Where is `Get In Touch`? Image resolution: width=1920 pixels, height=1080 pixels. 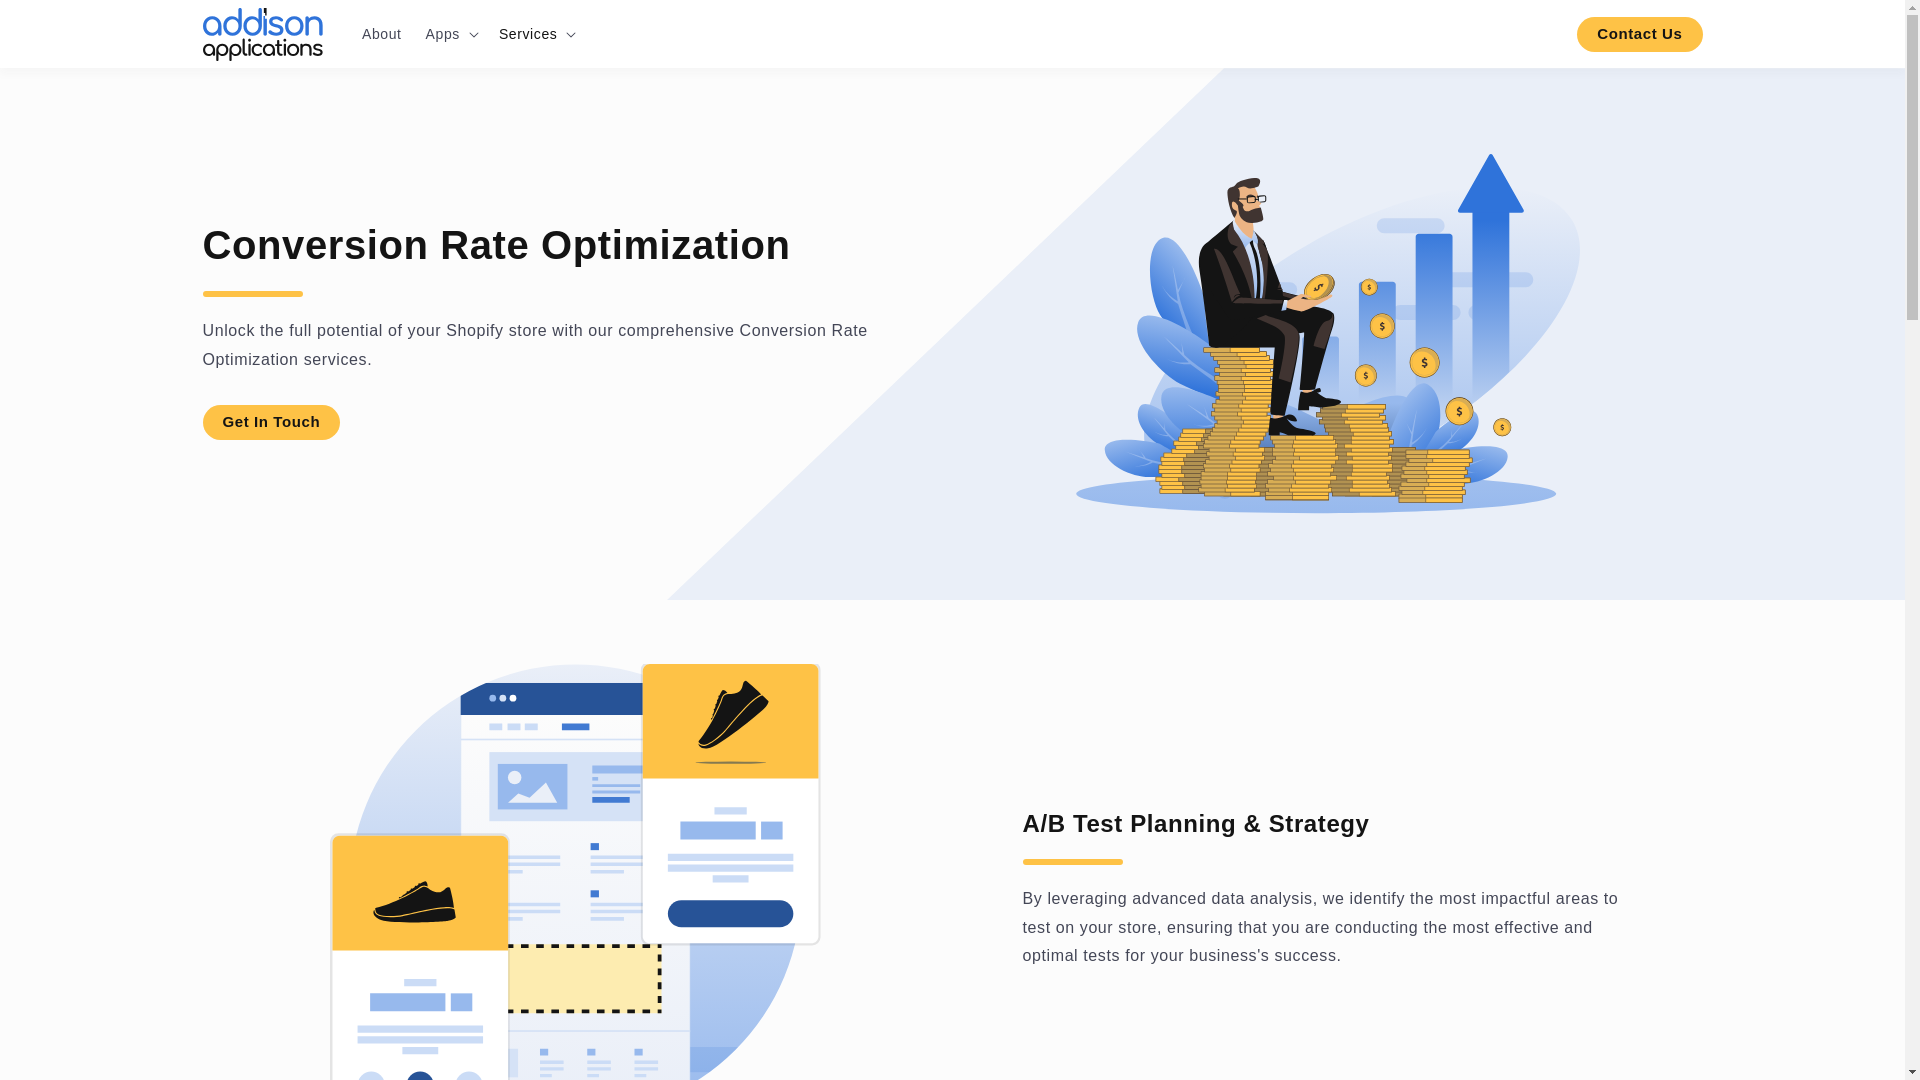
Get In Touch is located at coordinates (270, 422).